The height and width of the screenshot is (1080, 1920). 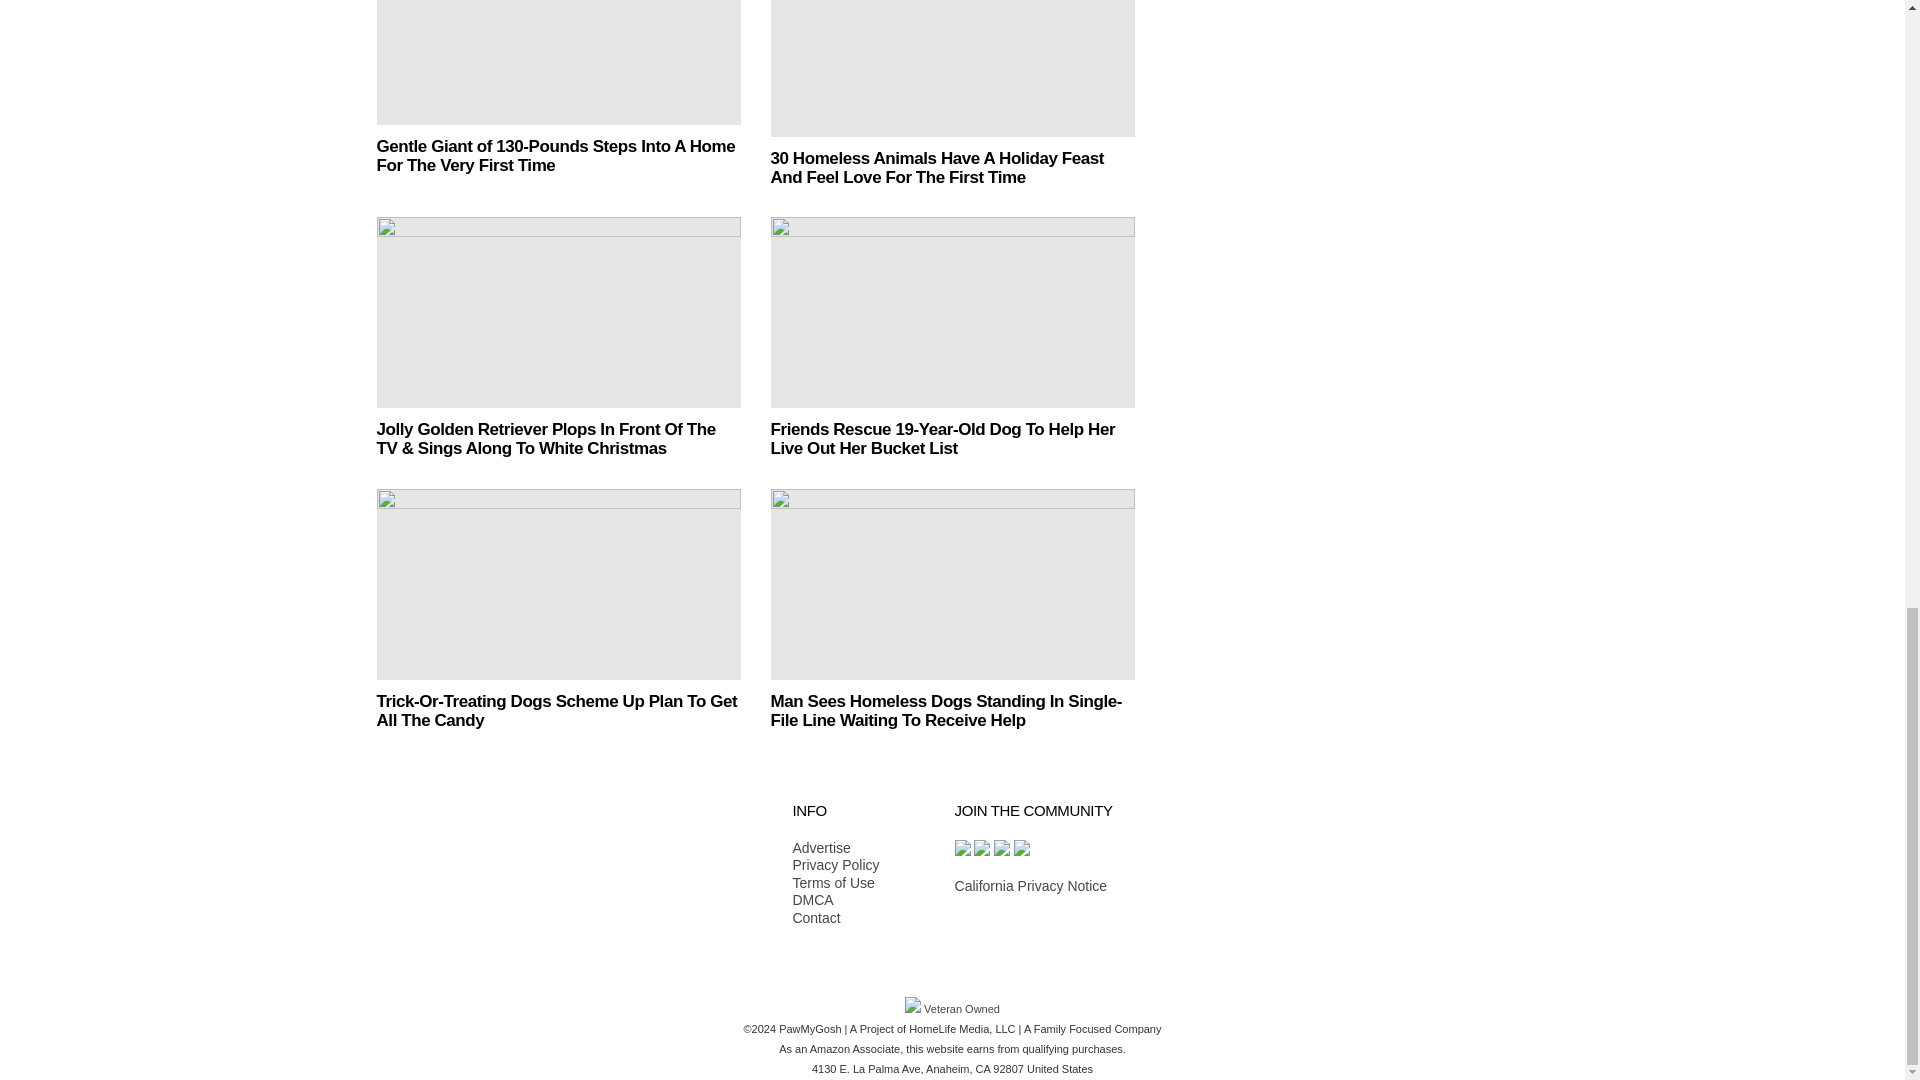 I want to click on DMCA, so click(x=835, y=901).